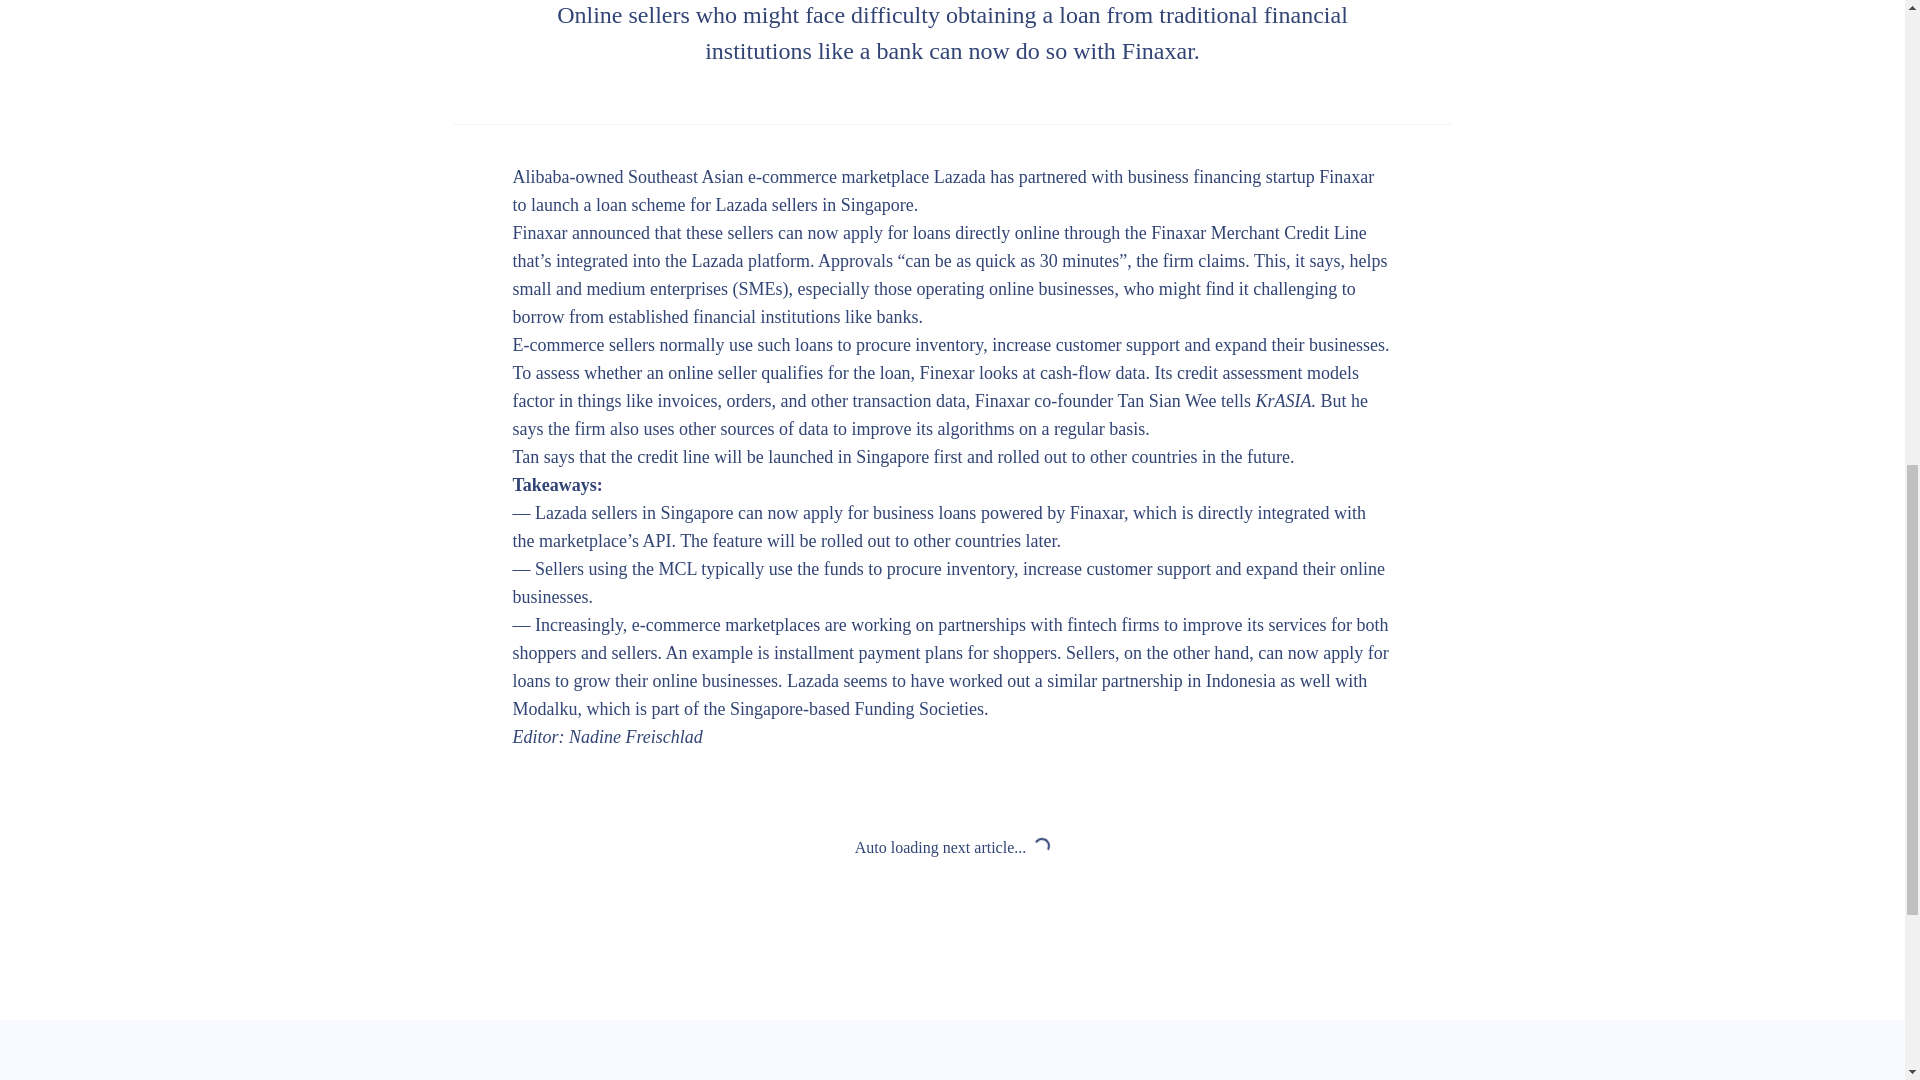  I want to click on Finaxar, so click(1346, 176).